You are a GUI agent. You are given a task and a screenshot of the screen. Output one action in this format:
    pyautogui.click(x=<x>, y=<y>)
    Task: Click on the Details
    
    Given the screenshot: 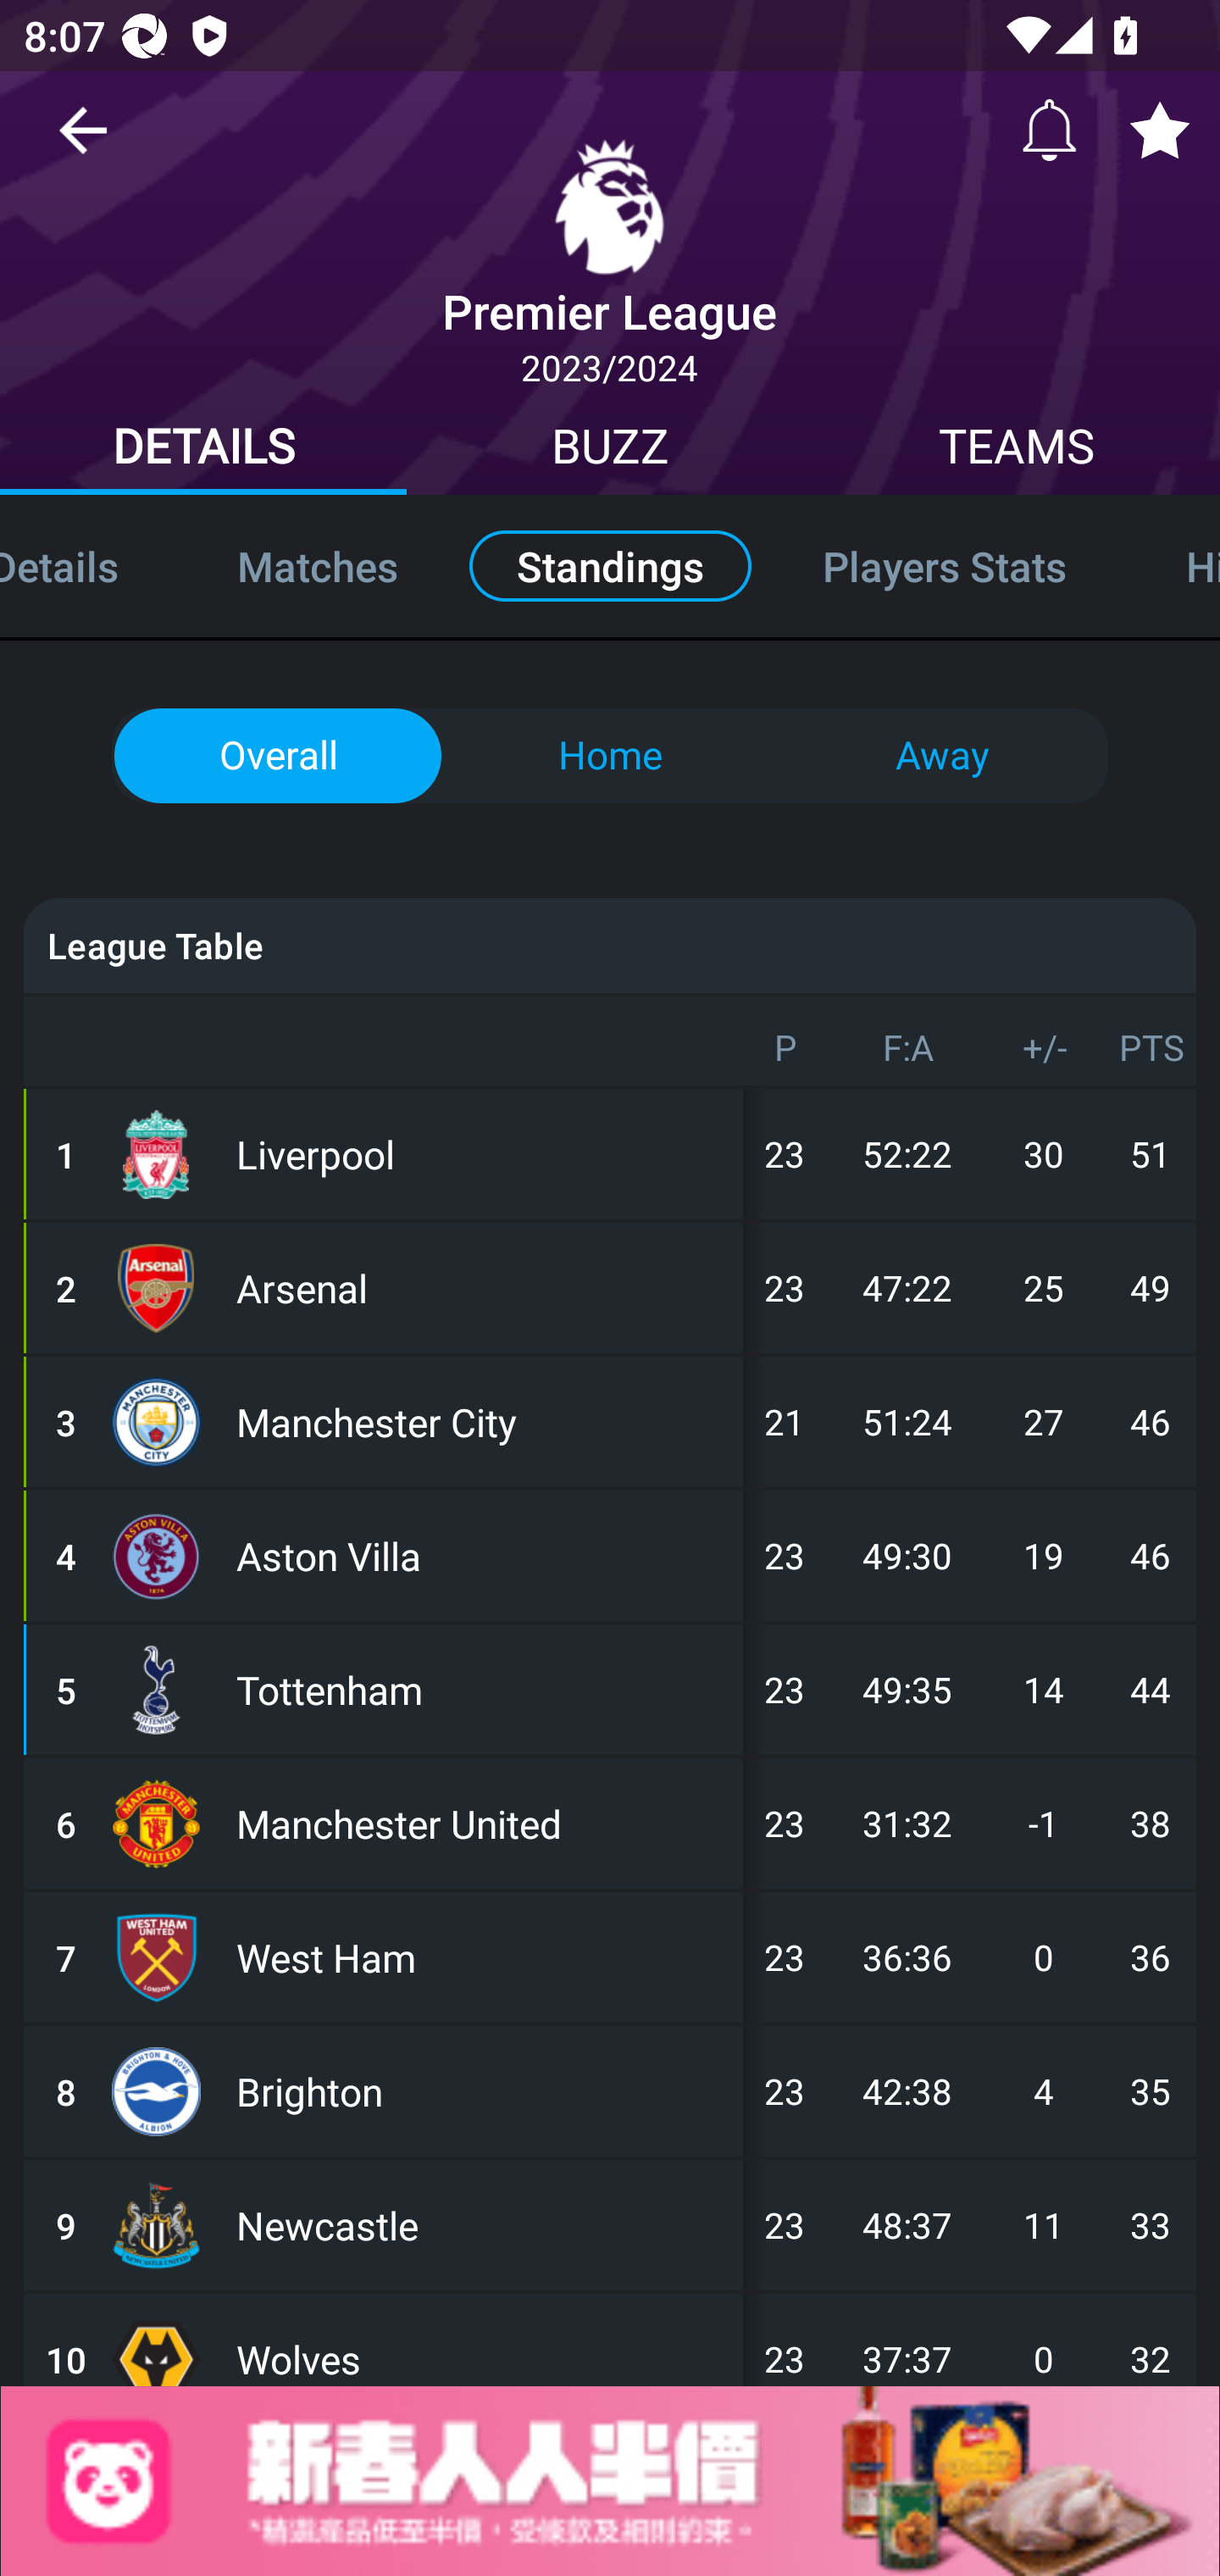 What is the action you would take?
    pyautogui.click(x=89, y=564)
    